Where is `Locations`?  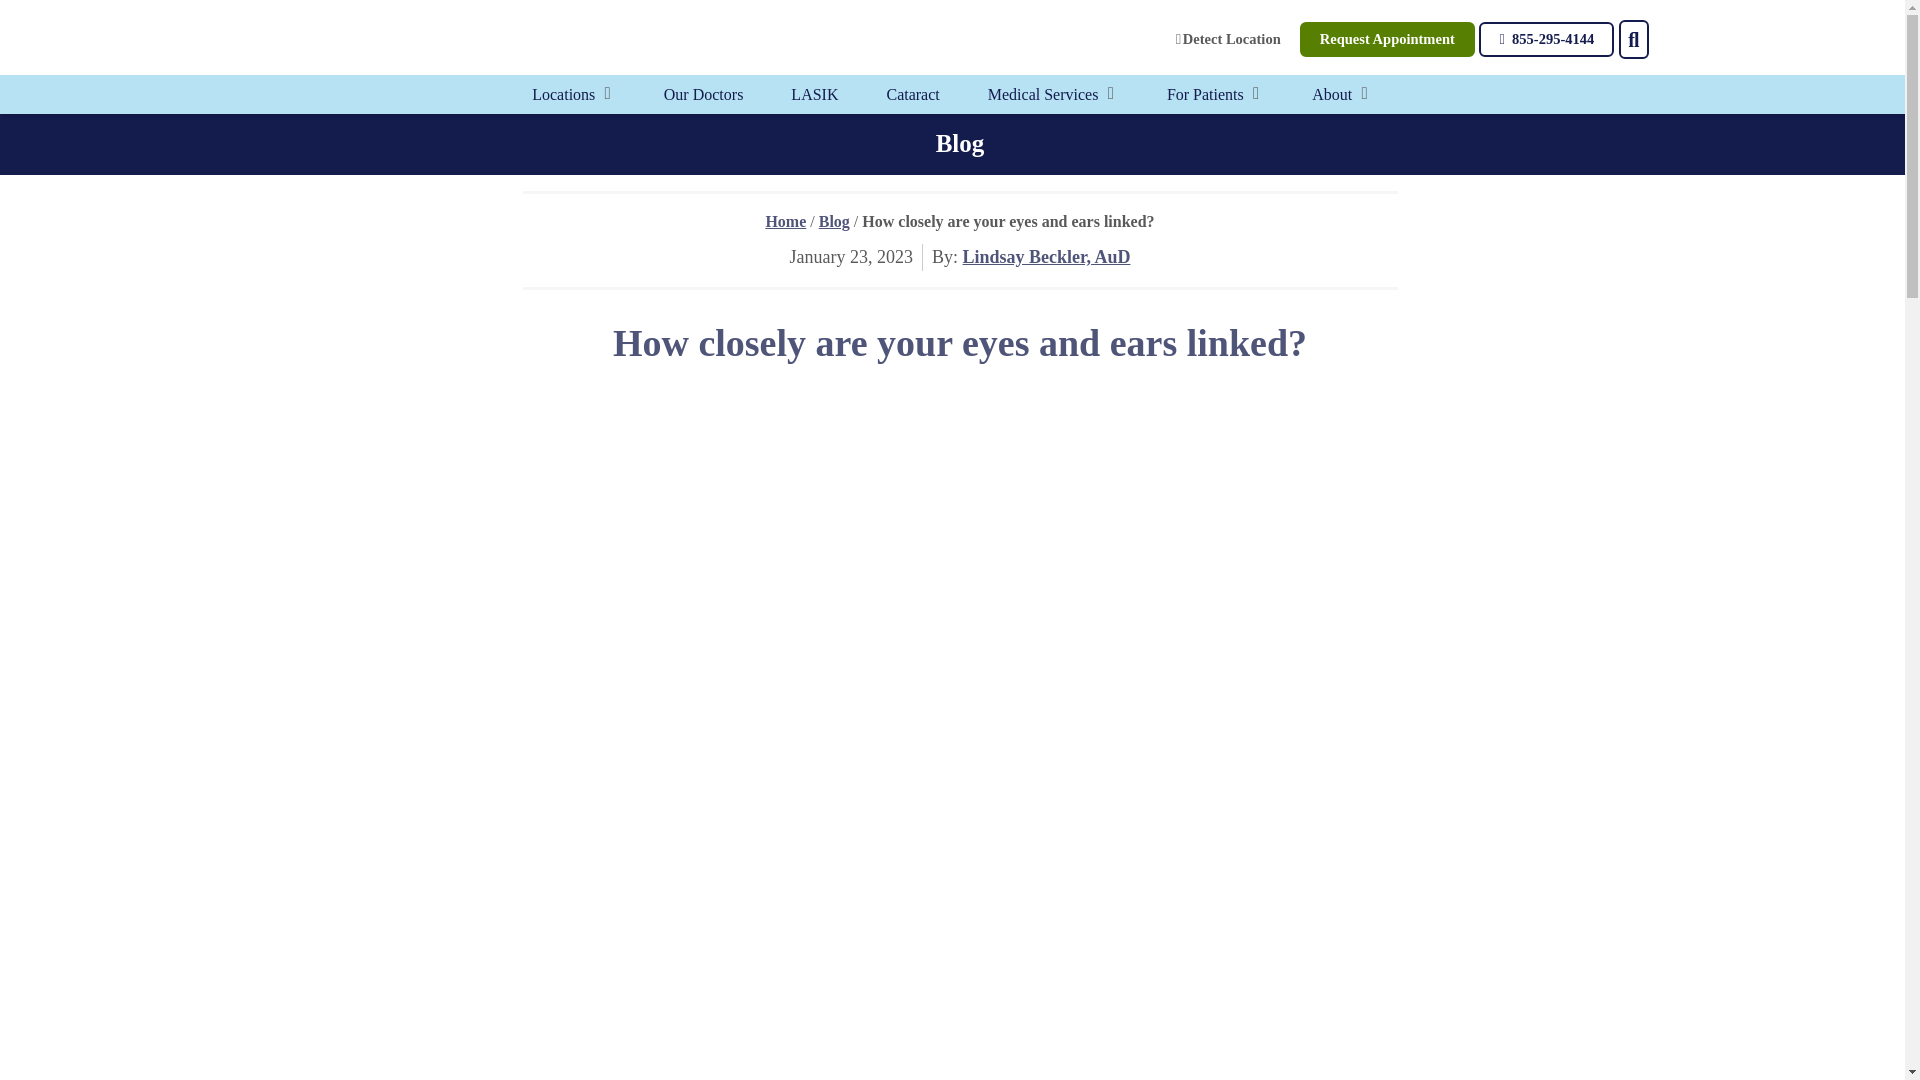 Locations is located at coordinates (563, 94).